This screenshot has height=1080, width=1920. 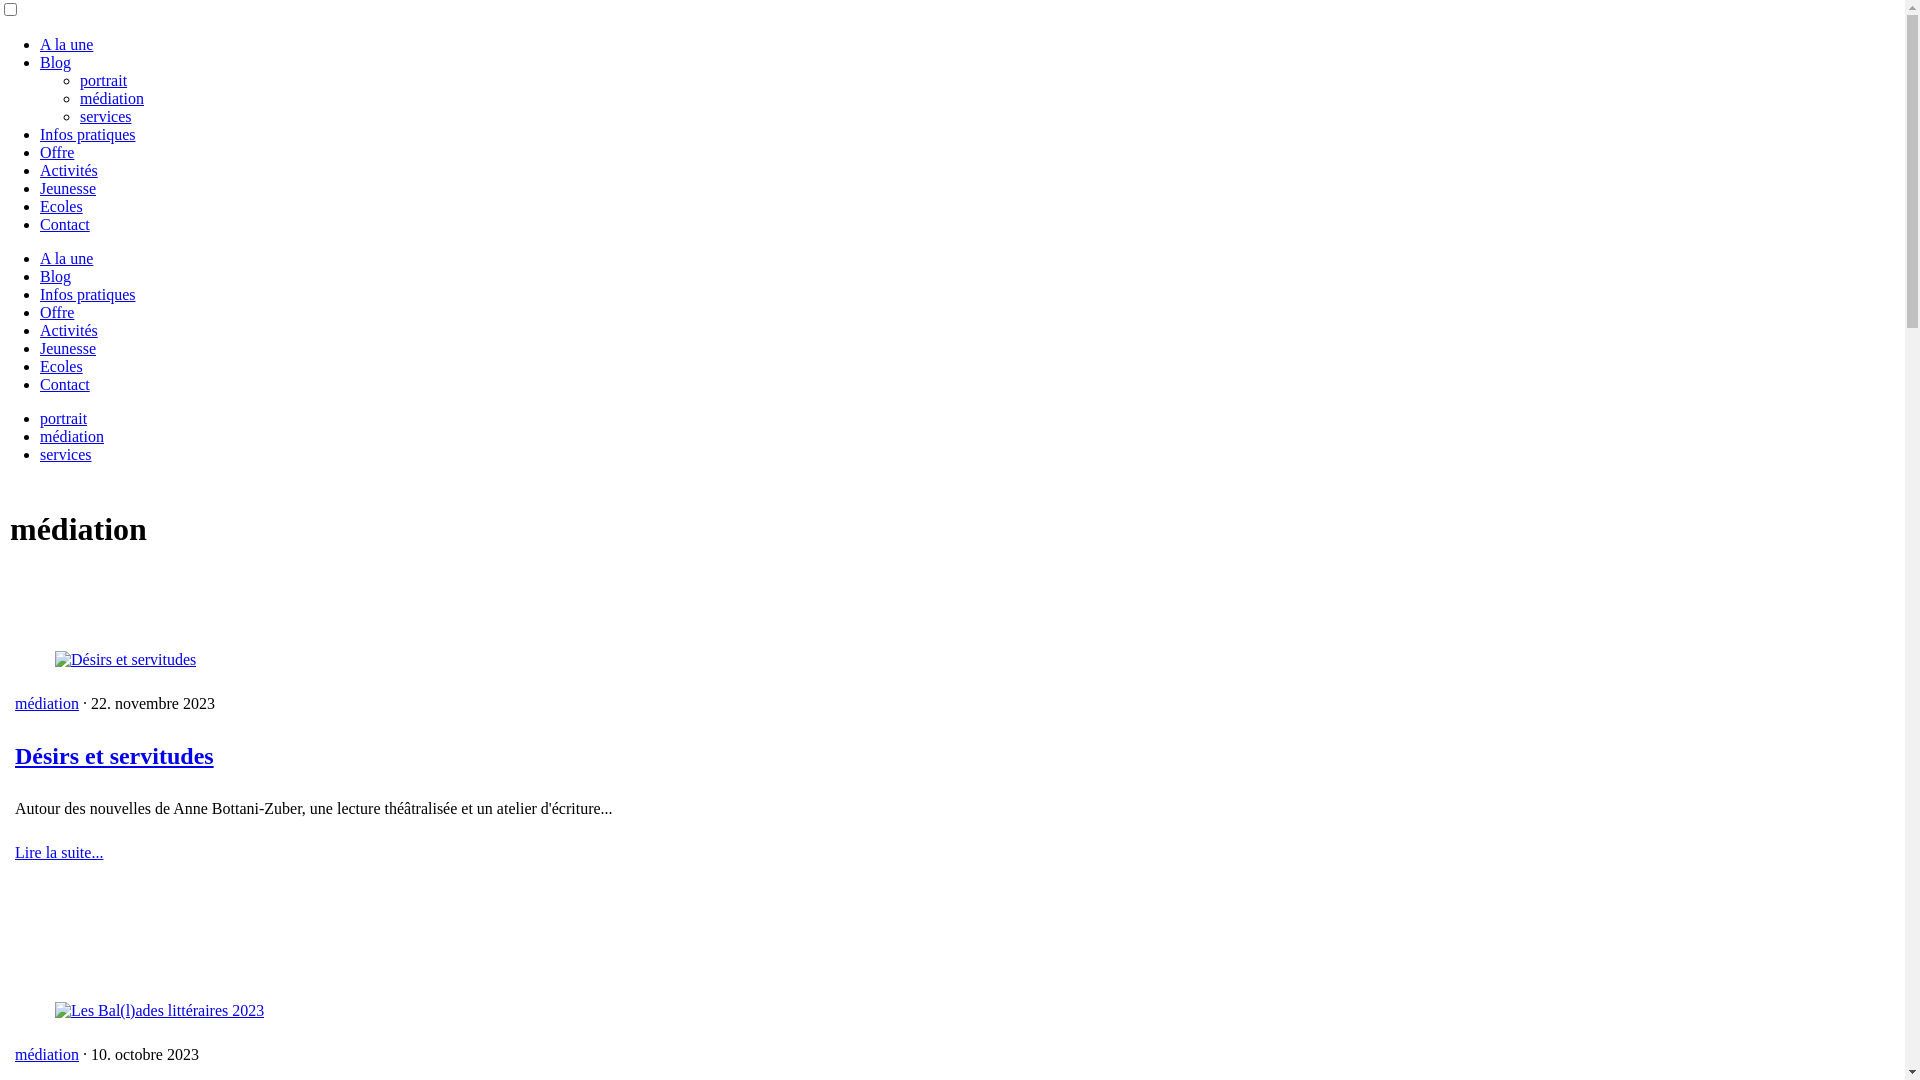 What do you see at coordinates (66, 454) in the screenshot?
I see `services` at bounding box center [66, 454].